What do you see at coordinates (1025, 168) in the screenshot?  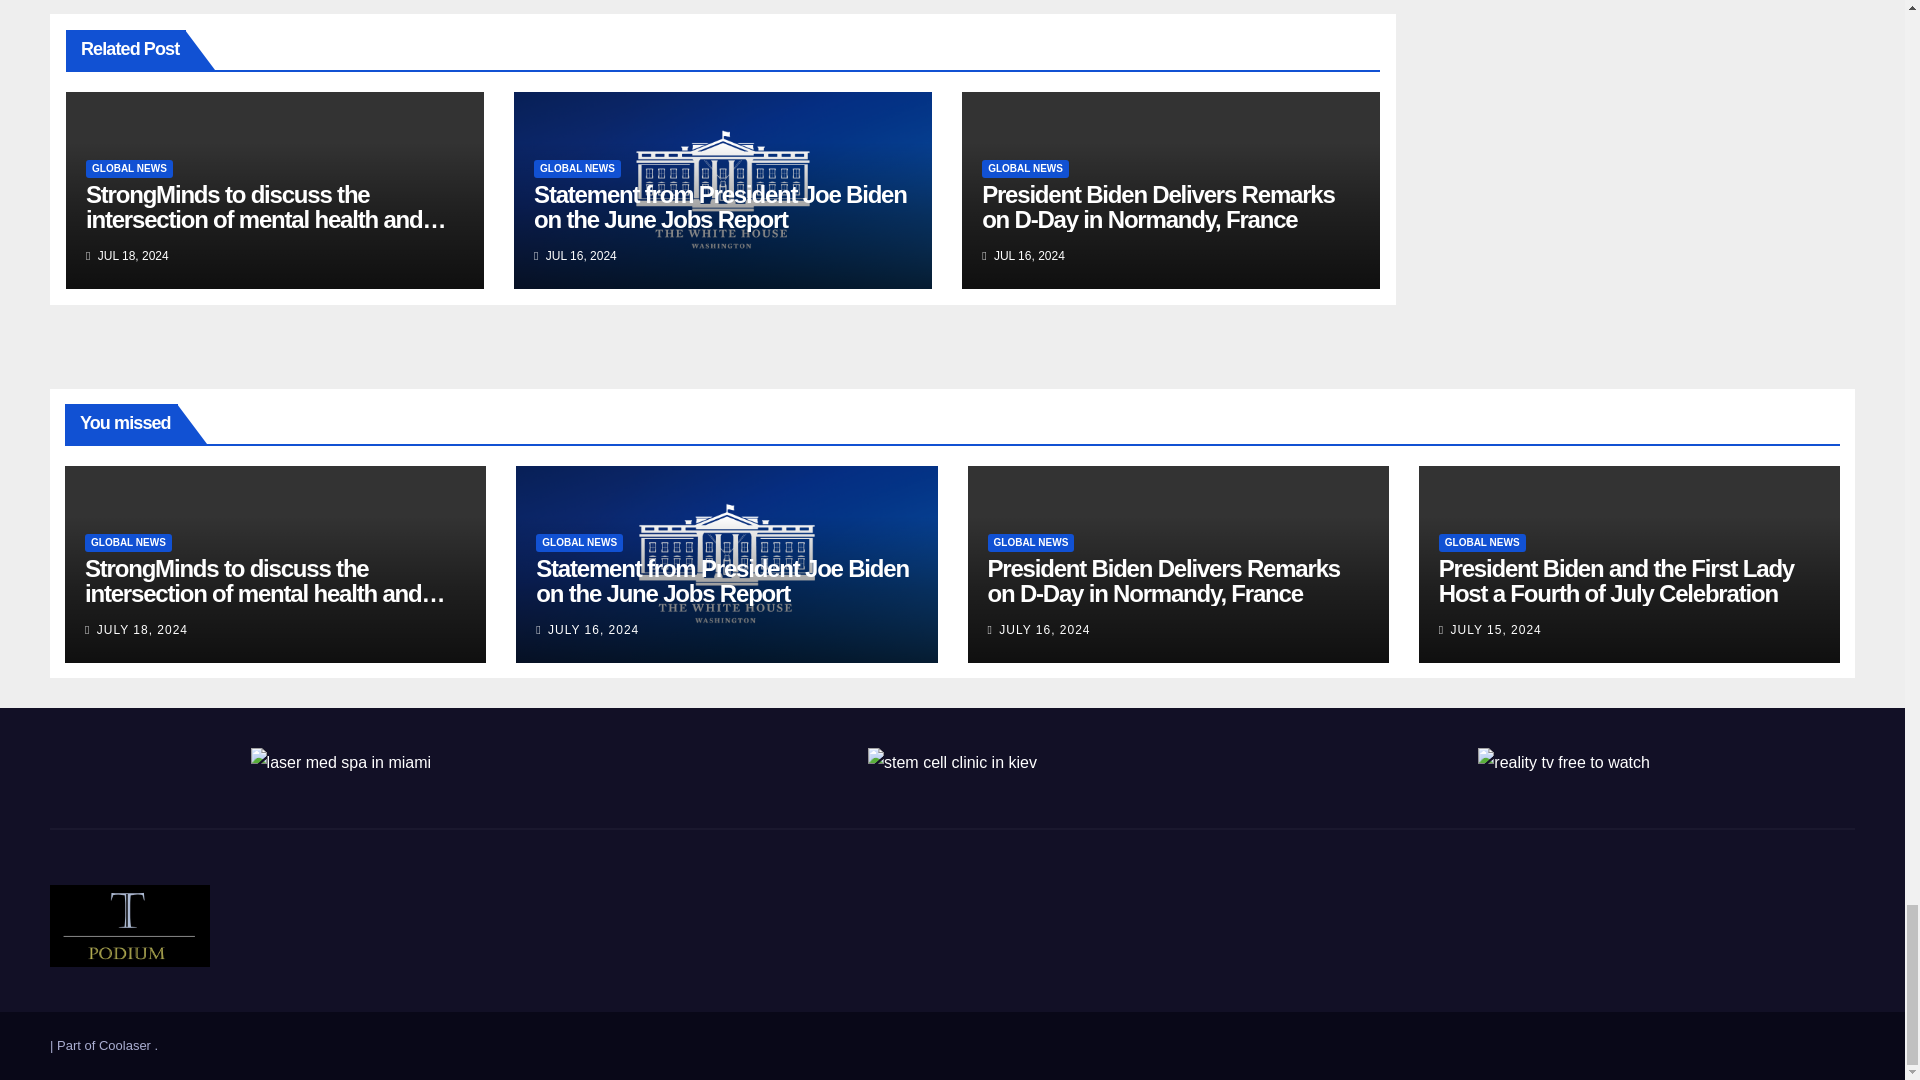 I see `GLOBAL NEWS` at bounding box center [1025, 168].